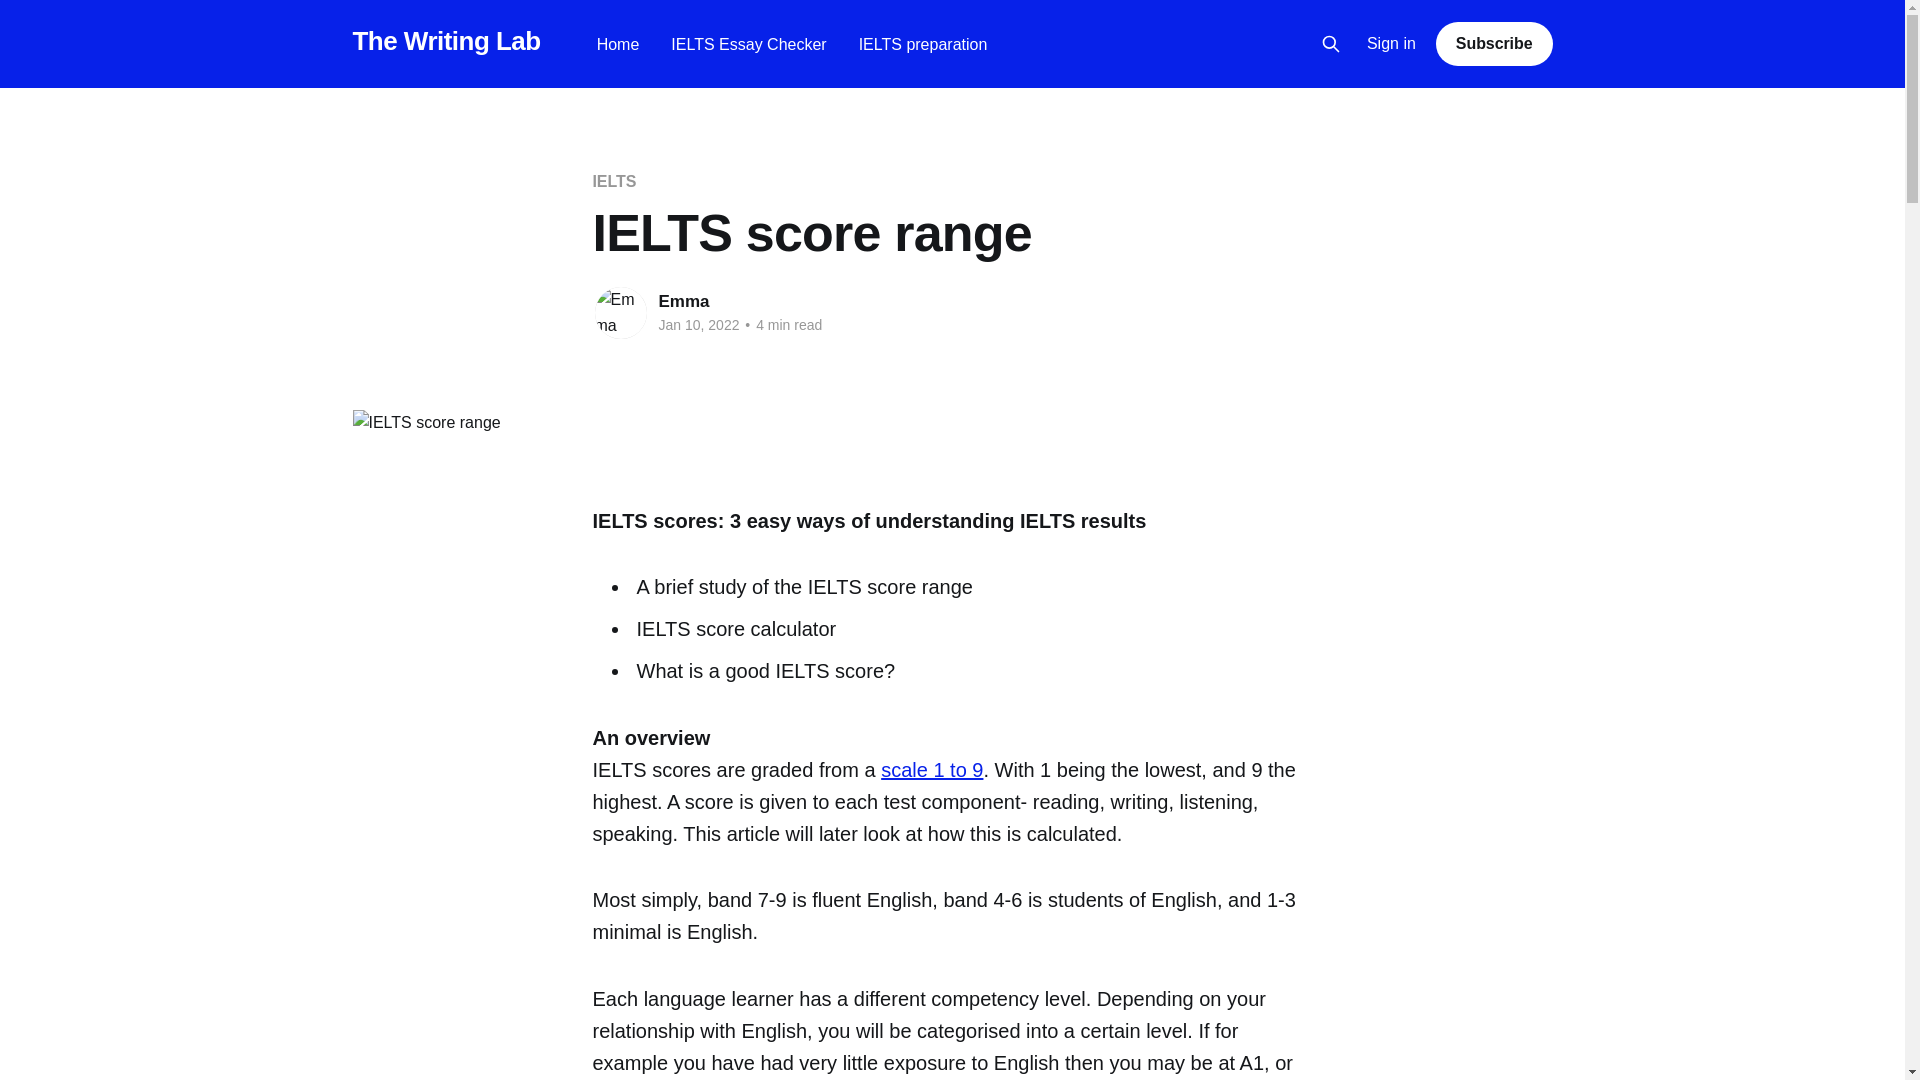  I want to click on Emma, so click(683, 301).